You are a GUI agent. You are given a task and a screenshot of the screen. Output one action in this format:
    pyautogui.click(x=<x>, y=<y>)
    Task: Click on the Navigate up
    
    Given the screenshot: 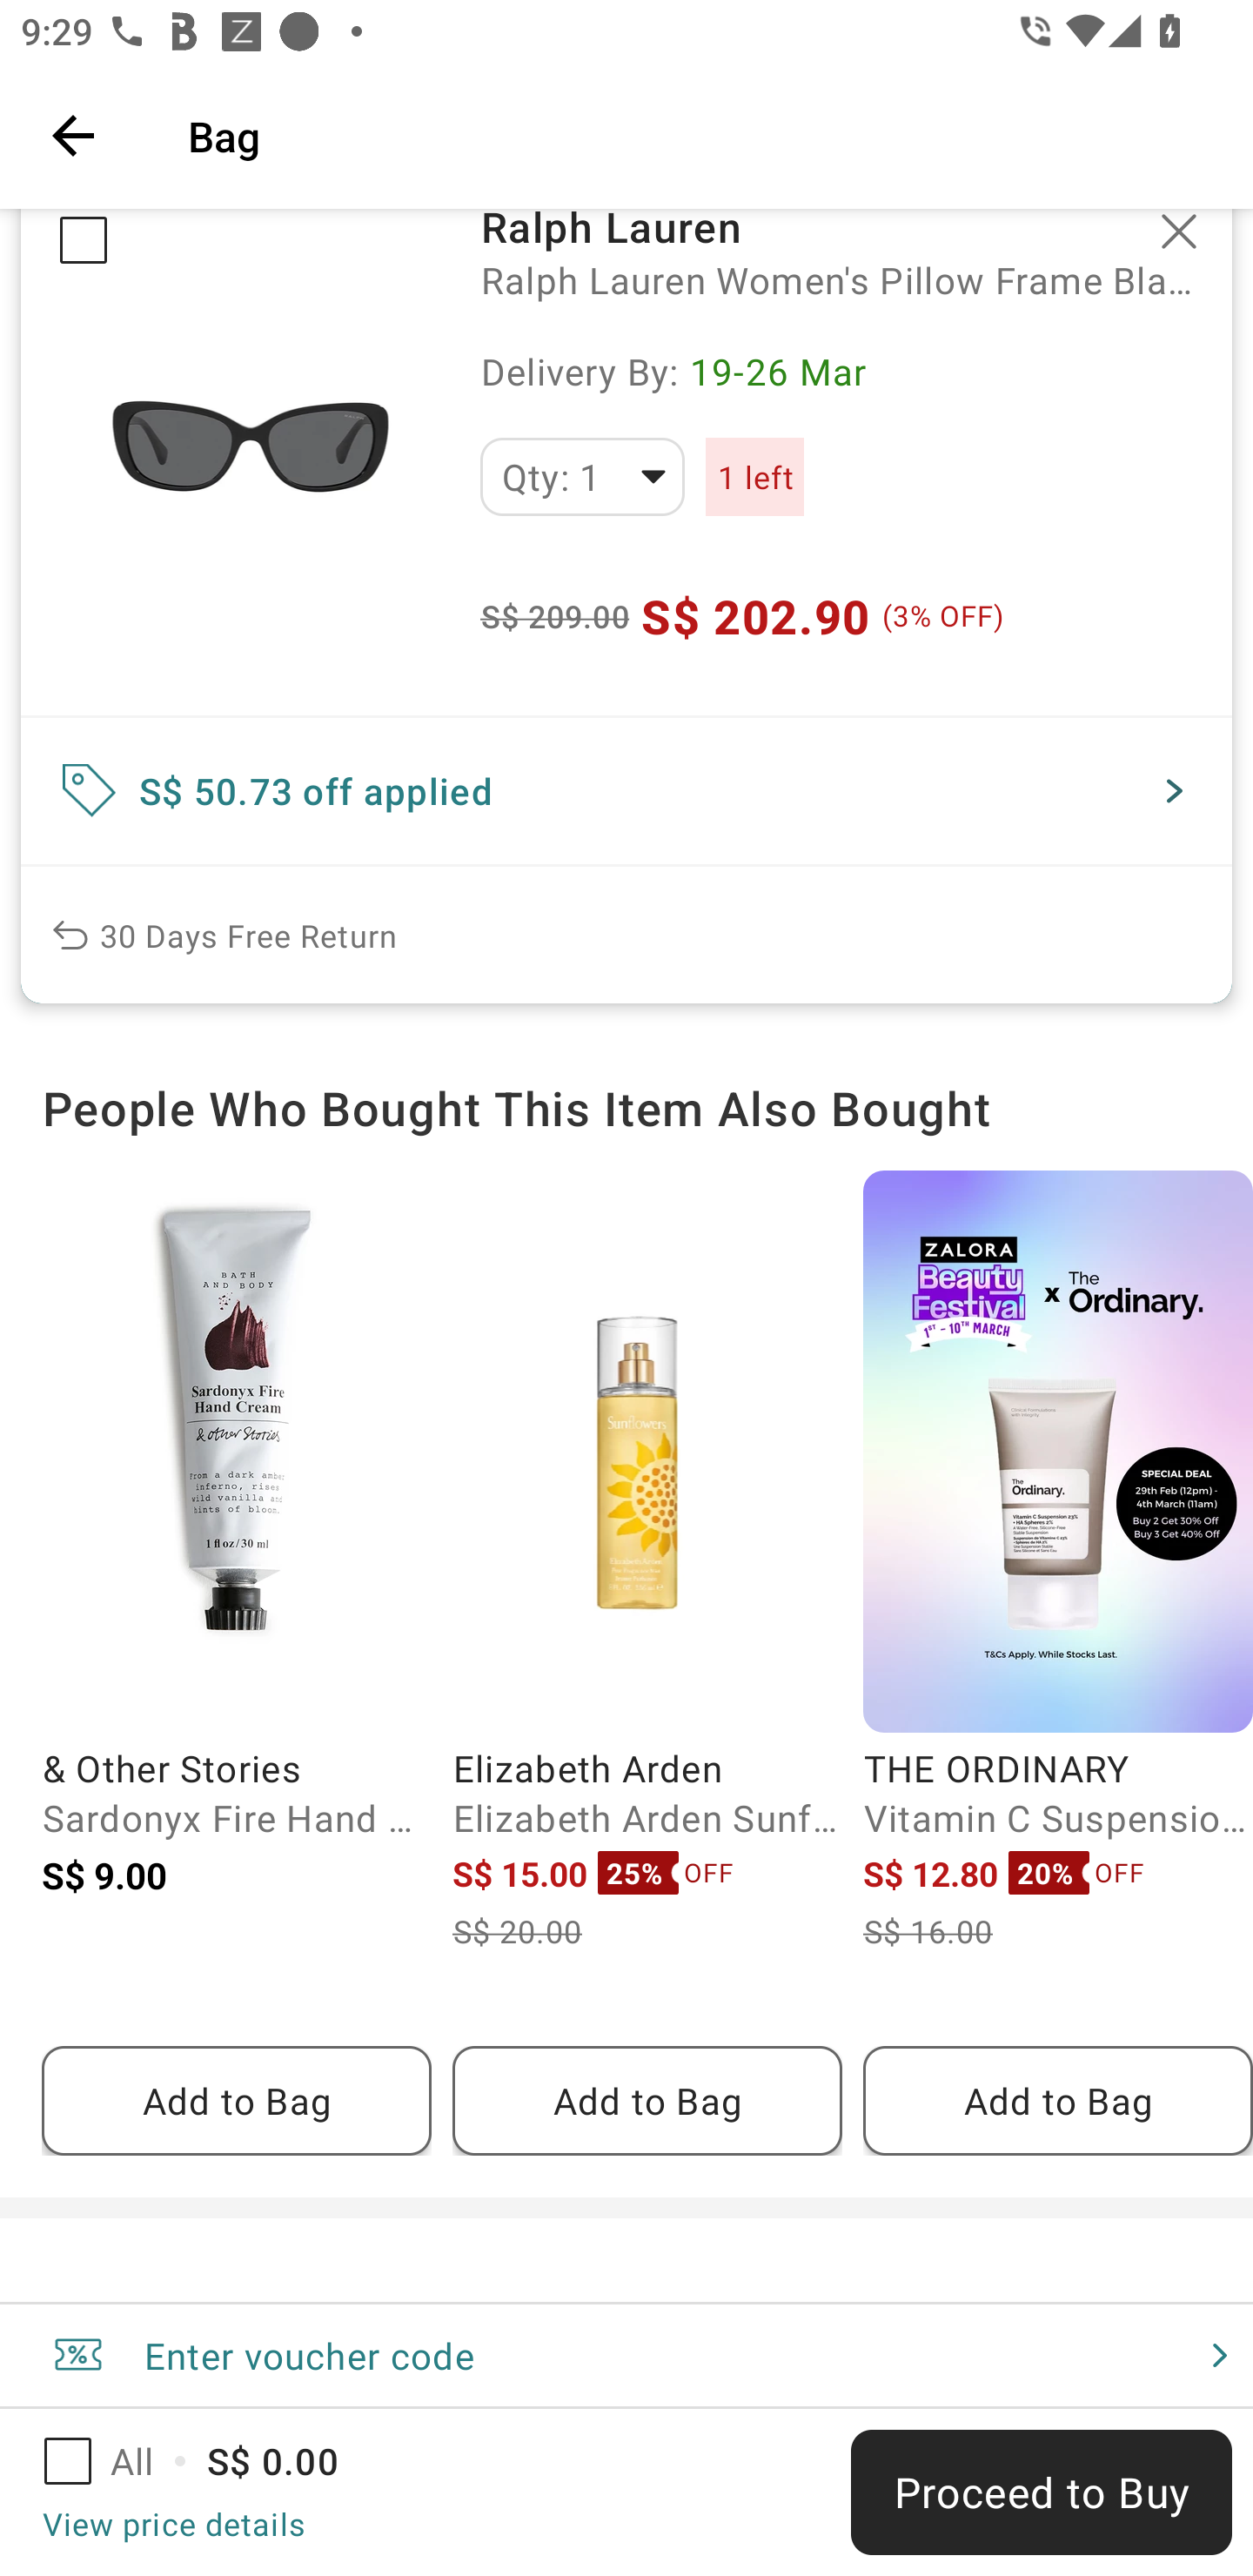 What is the action you would take?
    pyautogui.click(x=73, y=135)
    